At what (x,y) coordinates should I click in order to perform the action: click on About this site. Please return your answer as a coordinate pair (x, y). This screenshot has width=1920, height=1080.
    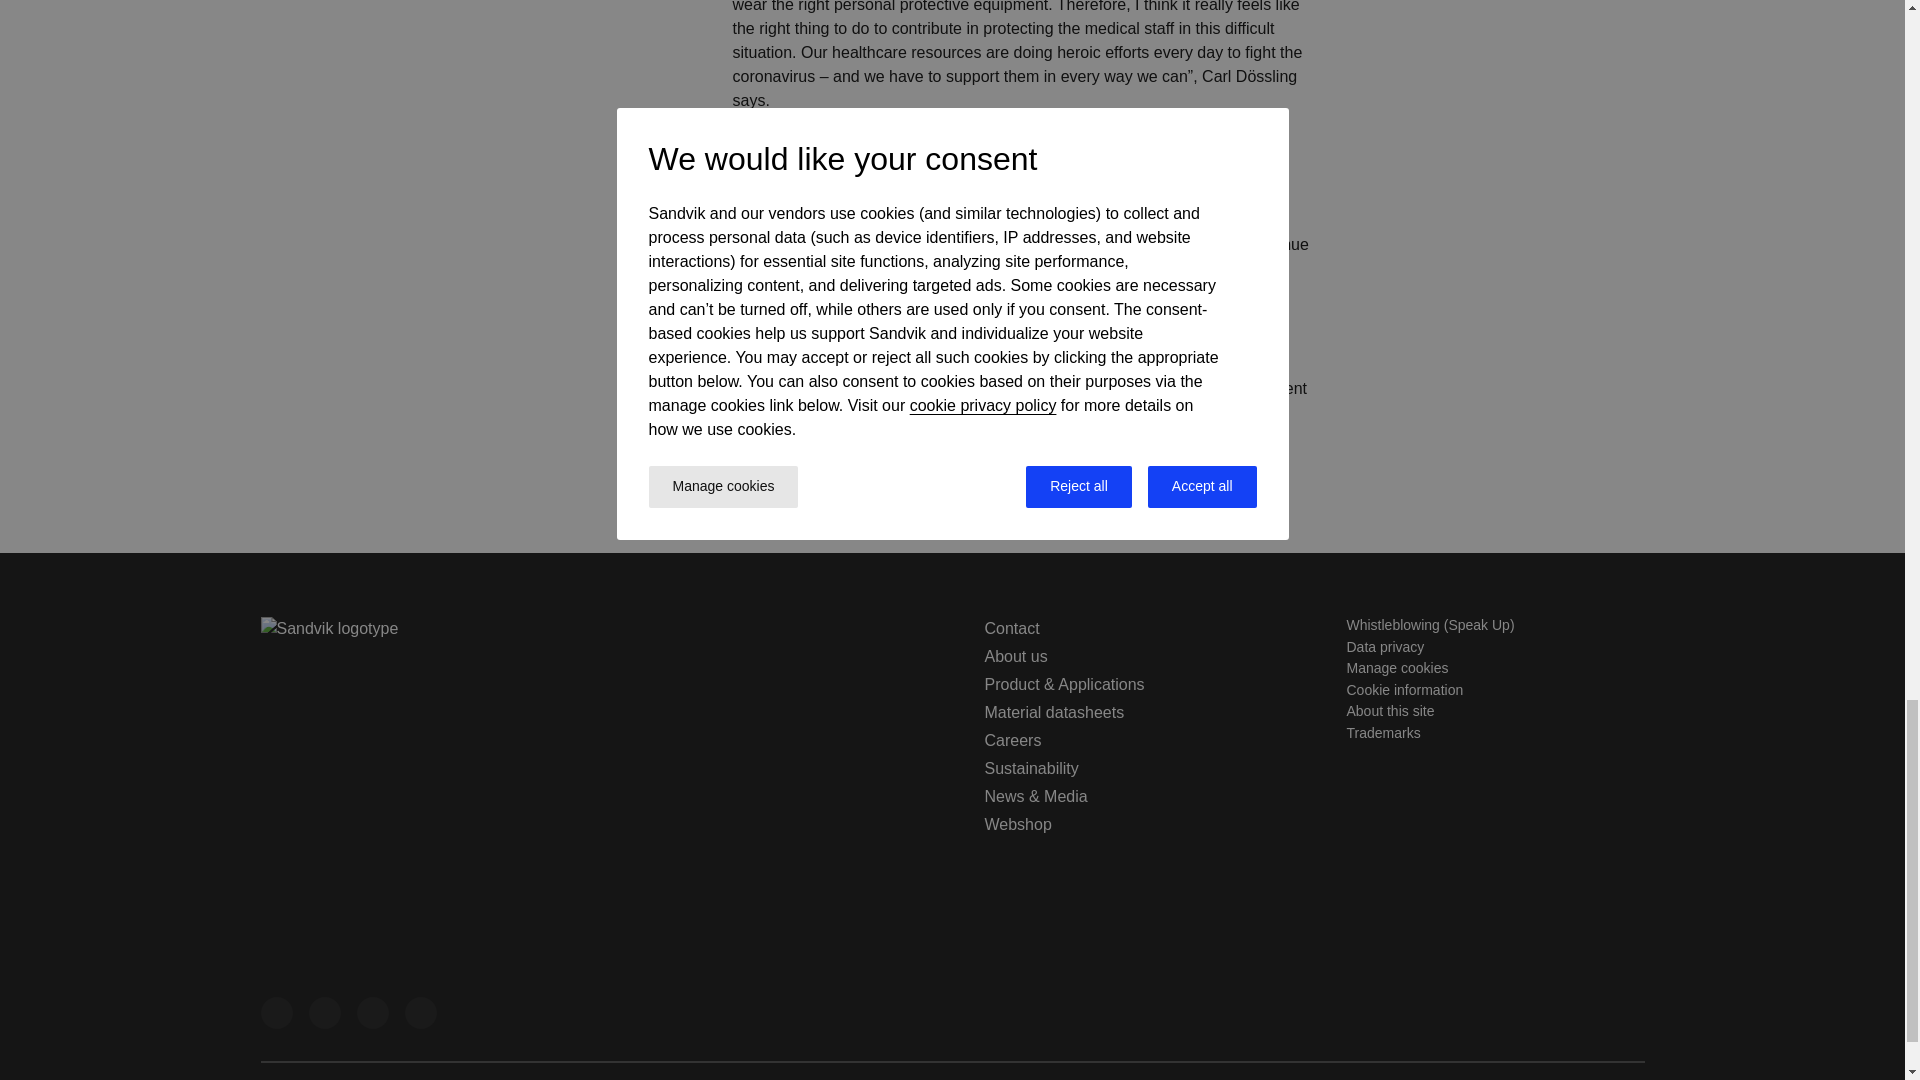
    Looking at the image, I should click on (1390, 711).